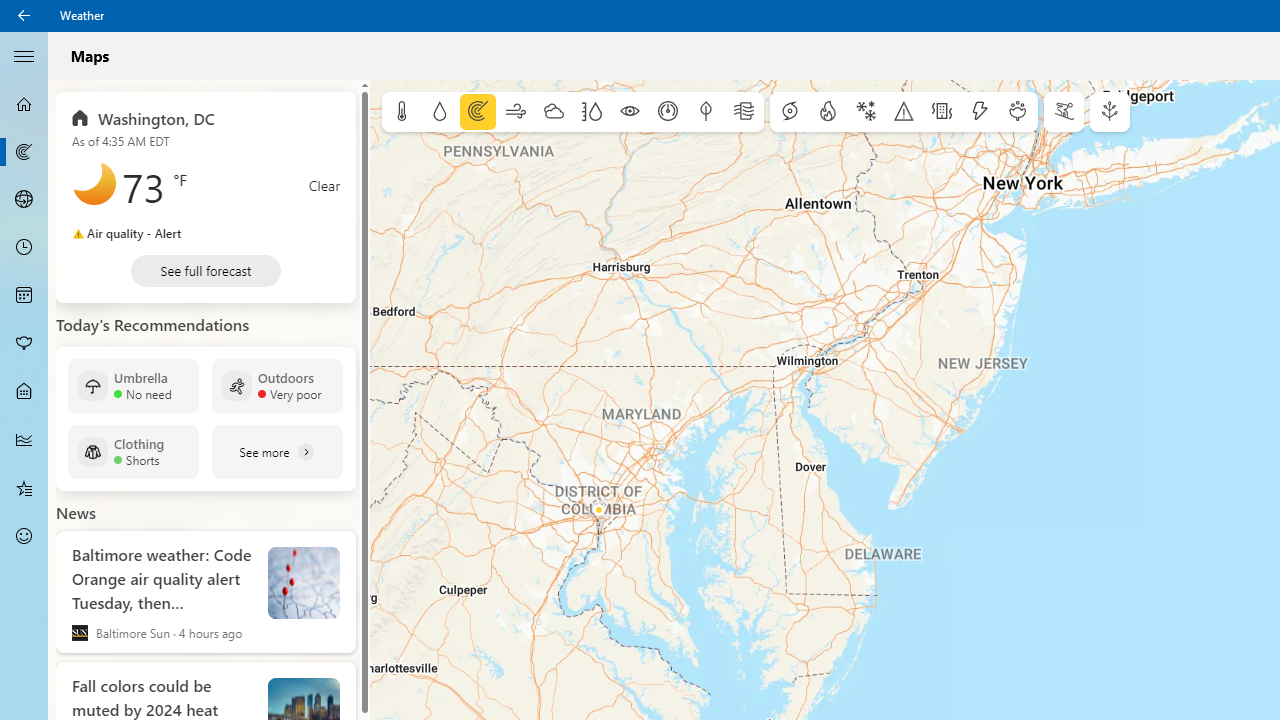 The image size is (1280, 720). I want to click on Pollen - Not Selected, so click(24, 343).